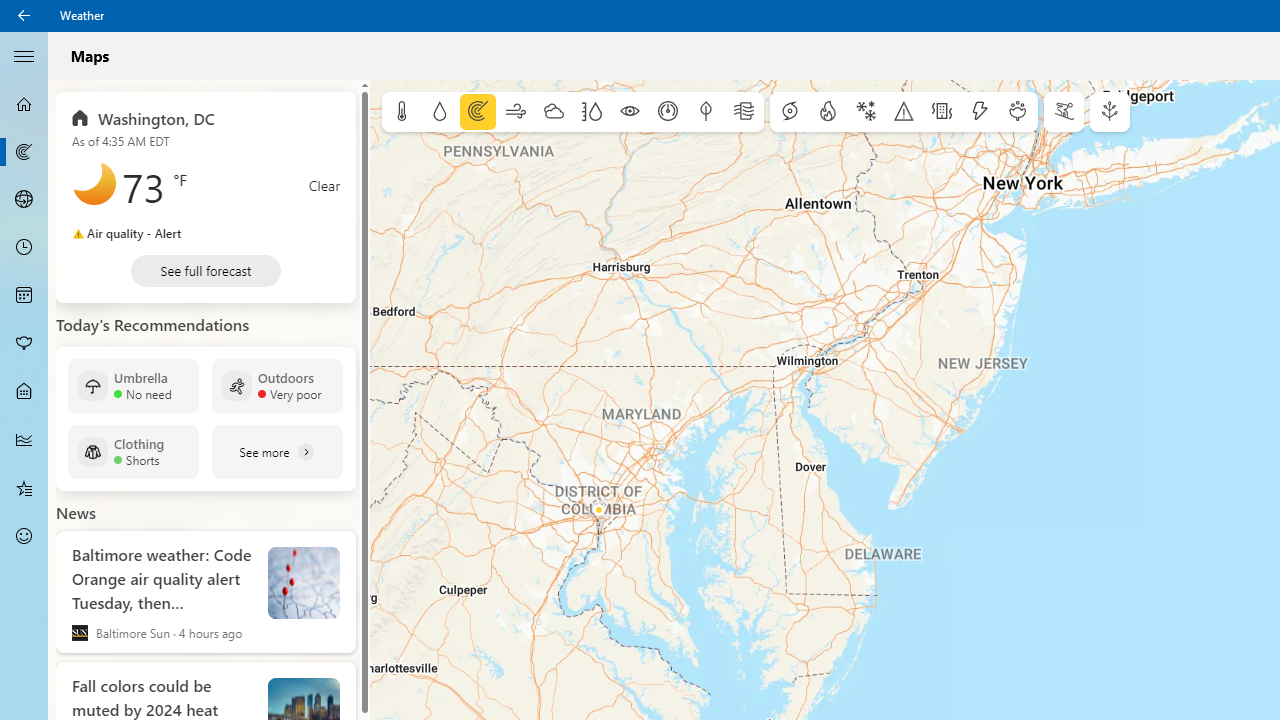 The image size is (1280, 720). I want to click on Pollen - Not Selected, so click(24, 343).